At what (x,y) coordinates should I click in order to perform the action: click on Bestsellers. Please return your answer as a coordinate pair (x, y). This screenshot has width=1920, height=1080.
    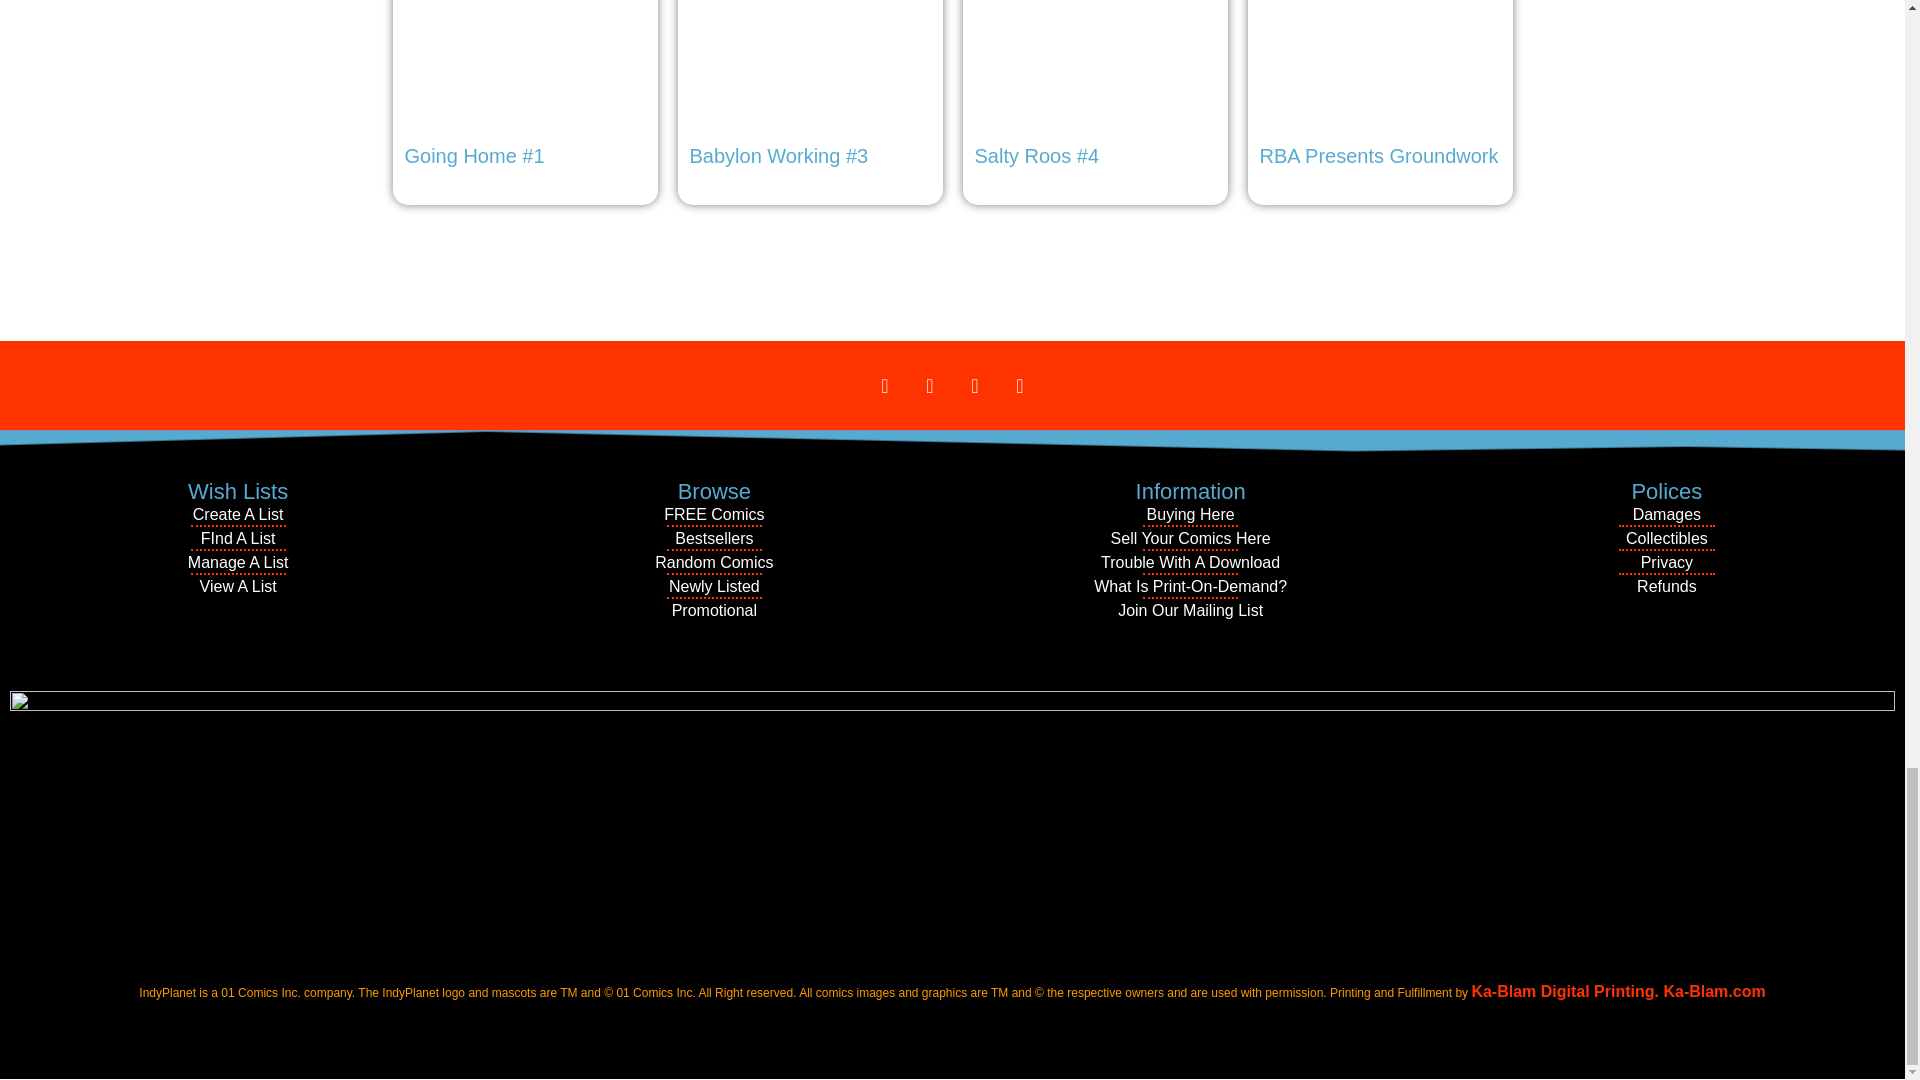
    Looking at the image, I should click on (714, 538).